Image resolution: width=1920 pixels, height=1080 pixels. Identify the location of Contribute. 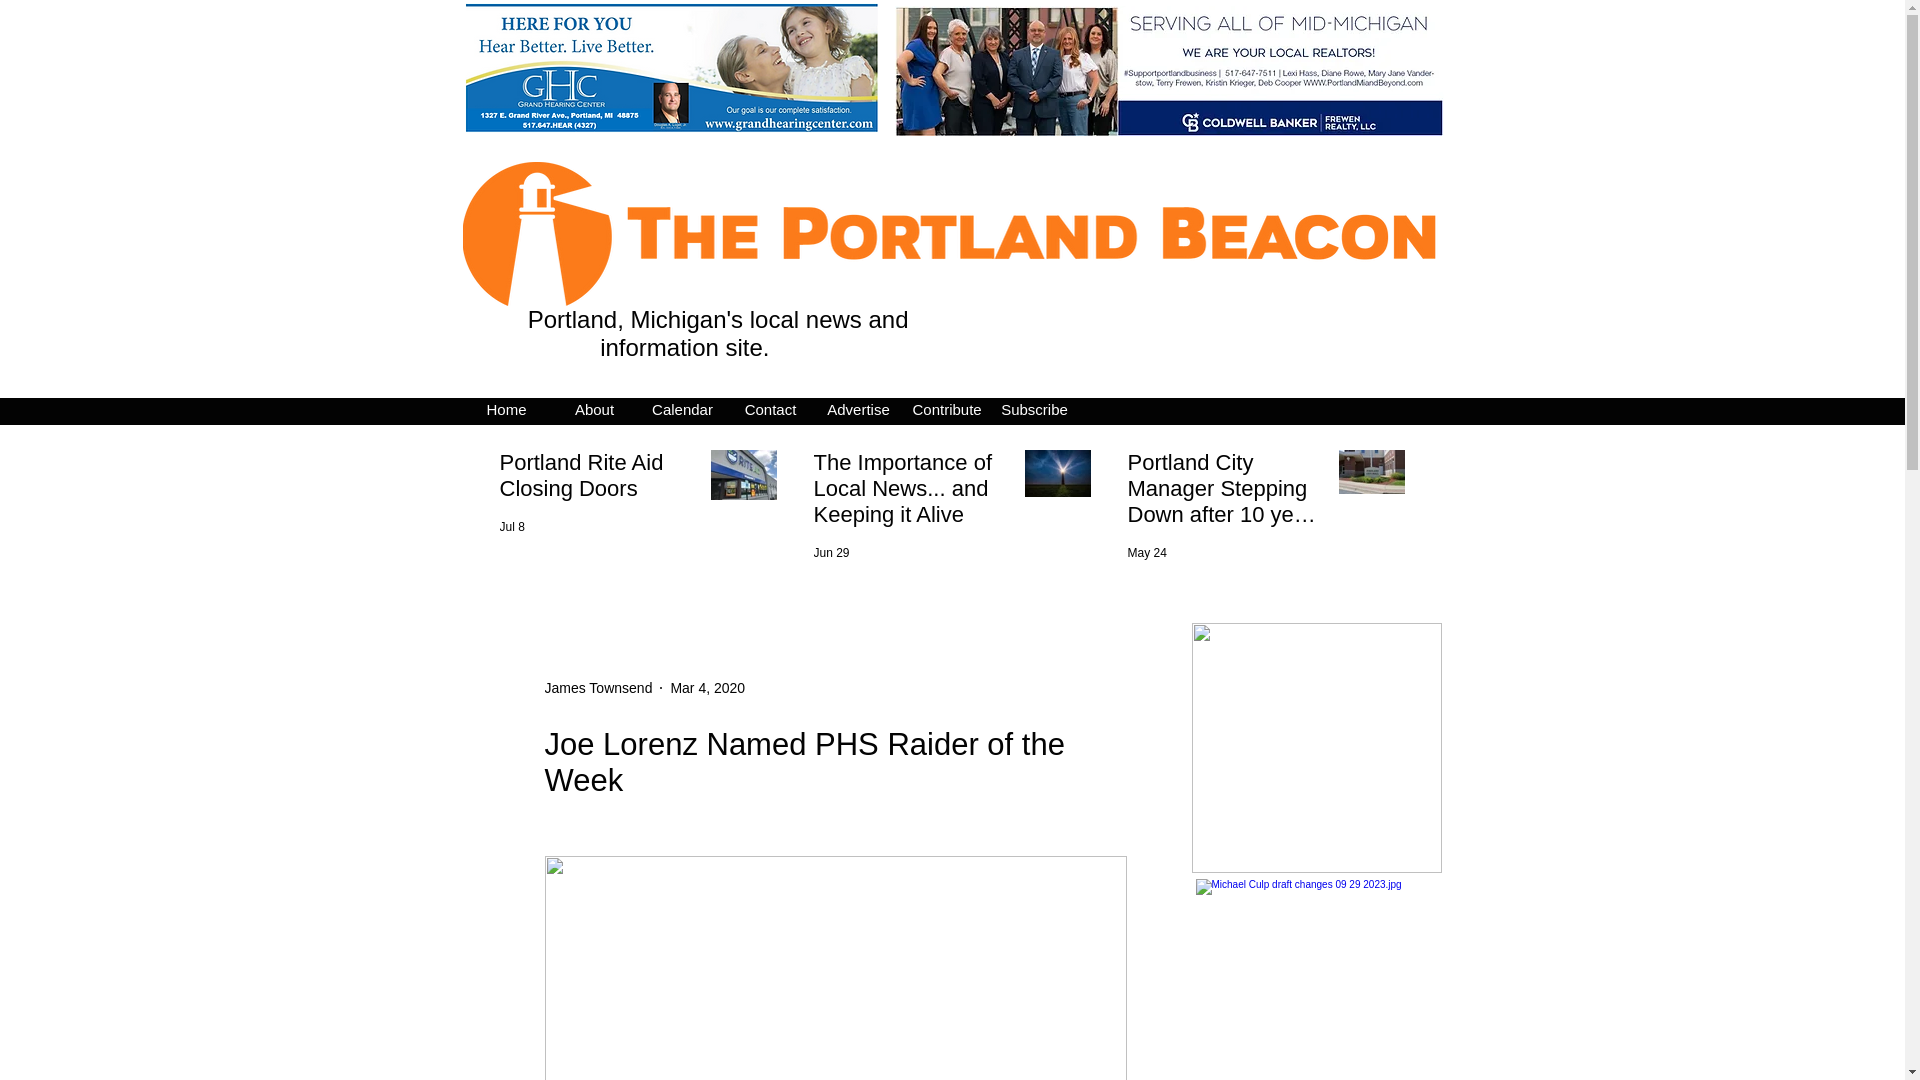
(946, 410).